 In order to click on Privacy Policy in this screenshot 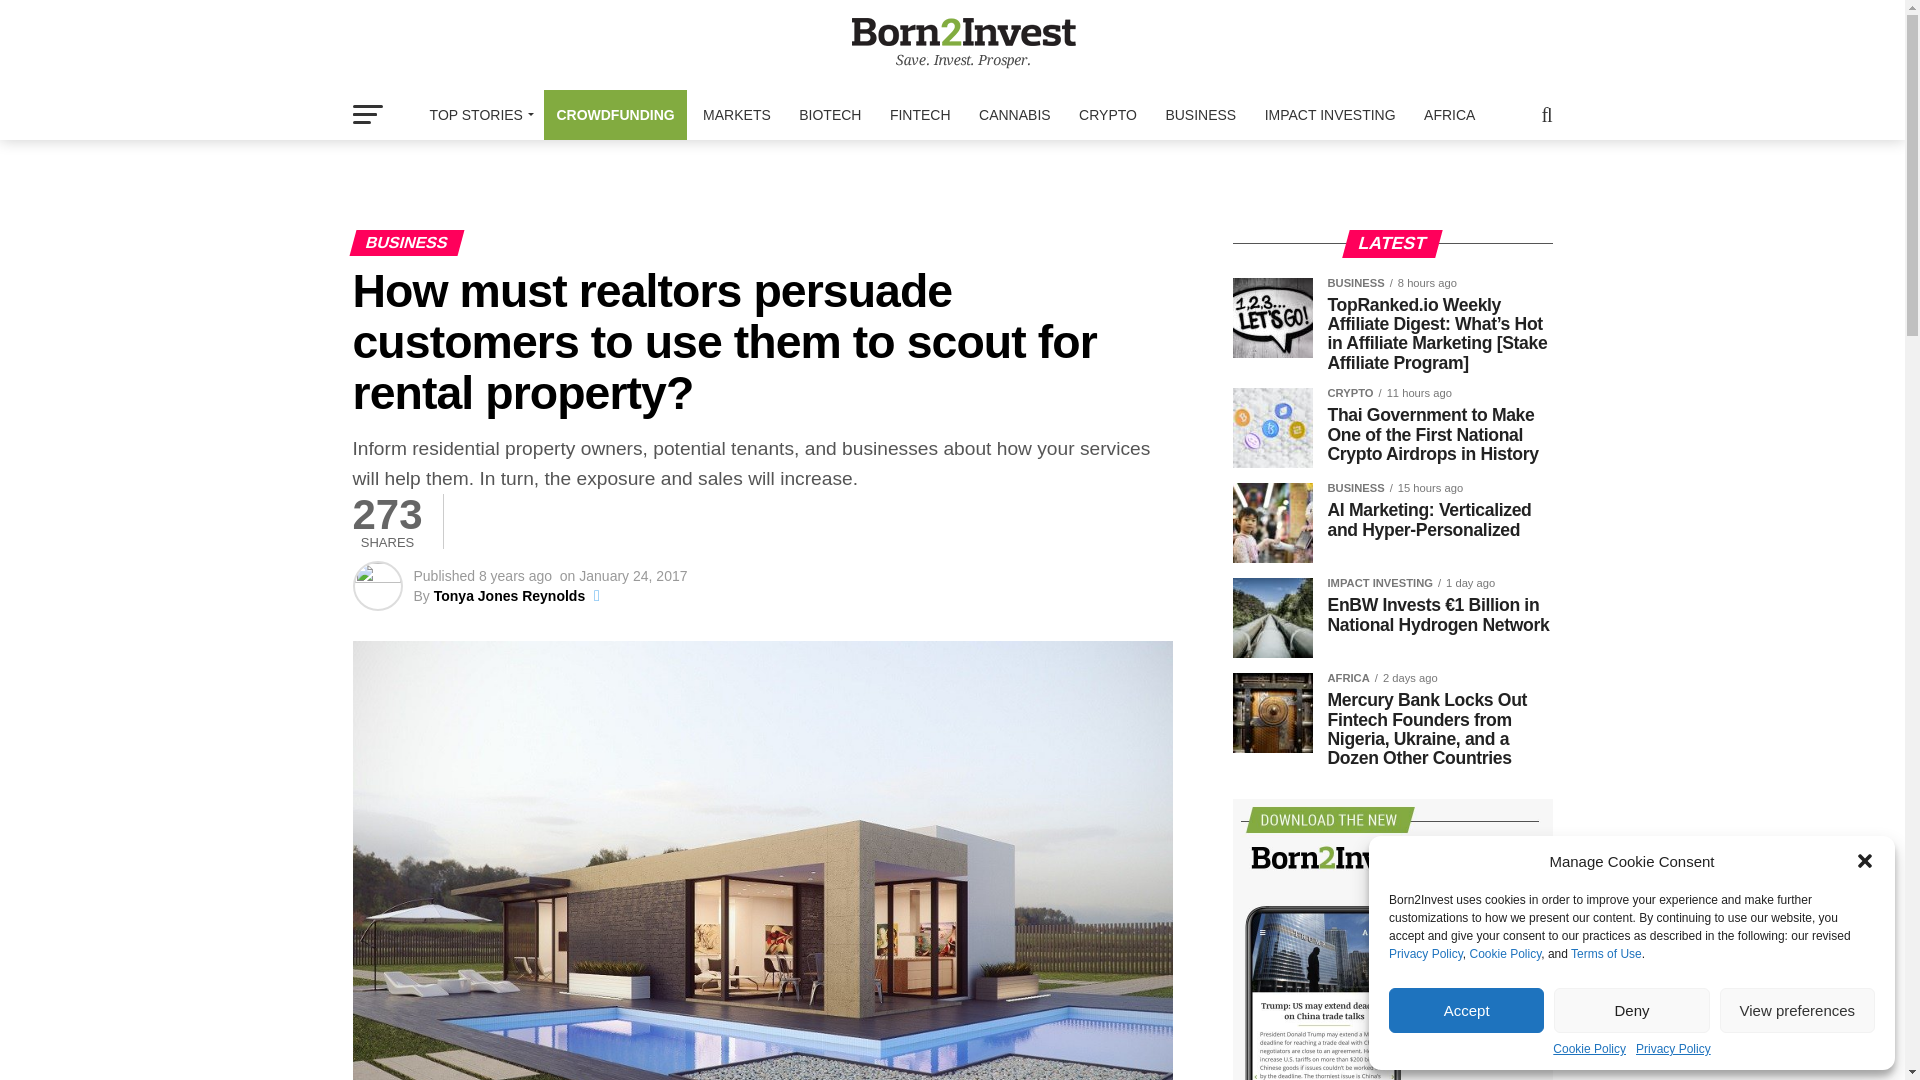, I will do `click(1426, 954)`.